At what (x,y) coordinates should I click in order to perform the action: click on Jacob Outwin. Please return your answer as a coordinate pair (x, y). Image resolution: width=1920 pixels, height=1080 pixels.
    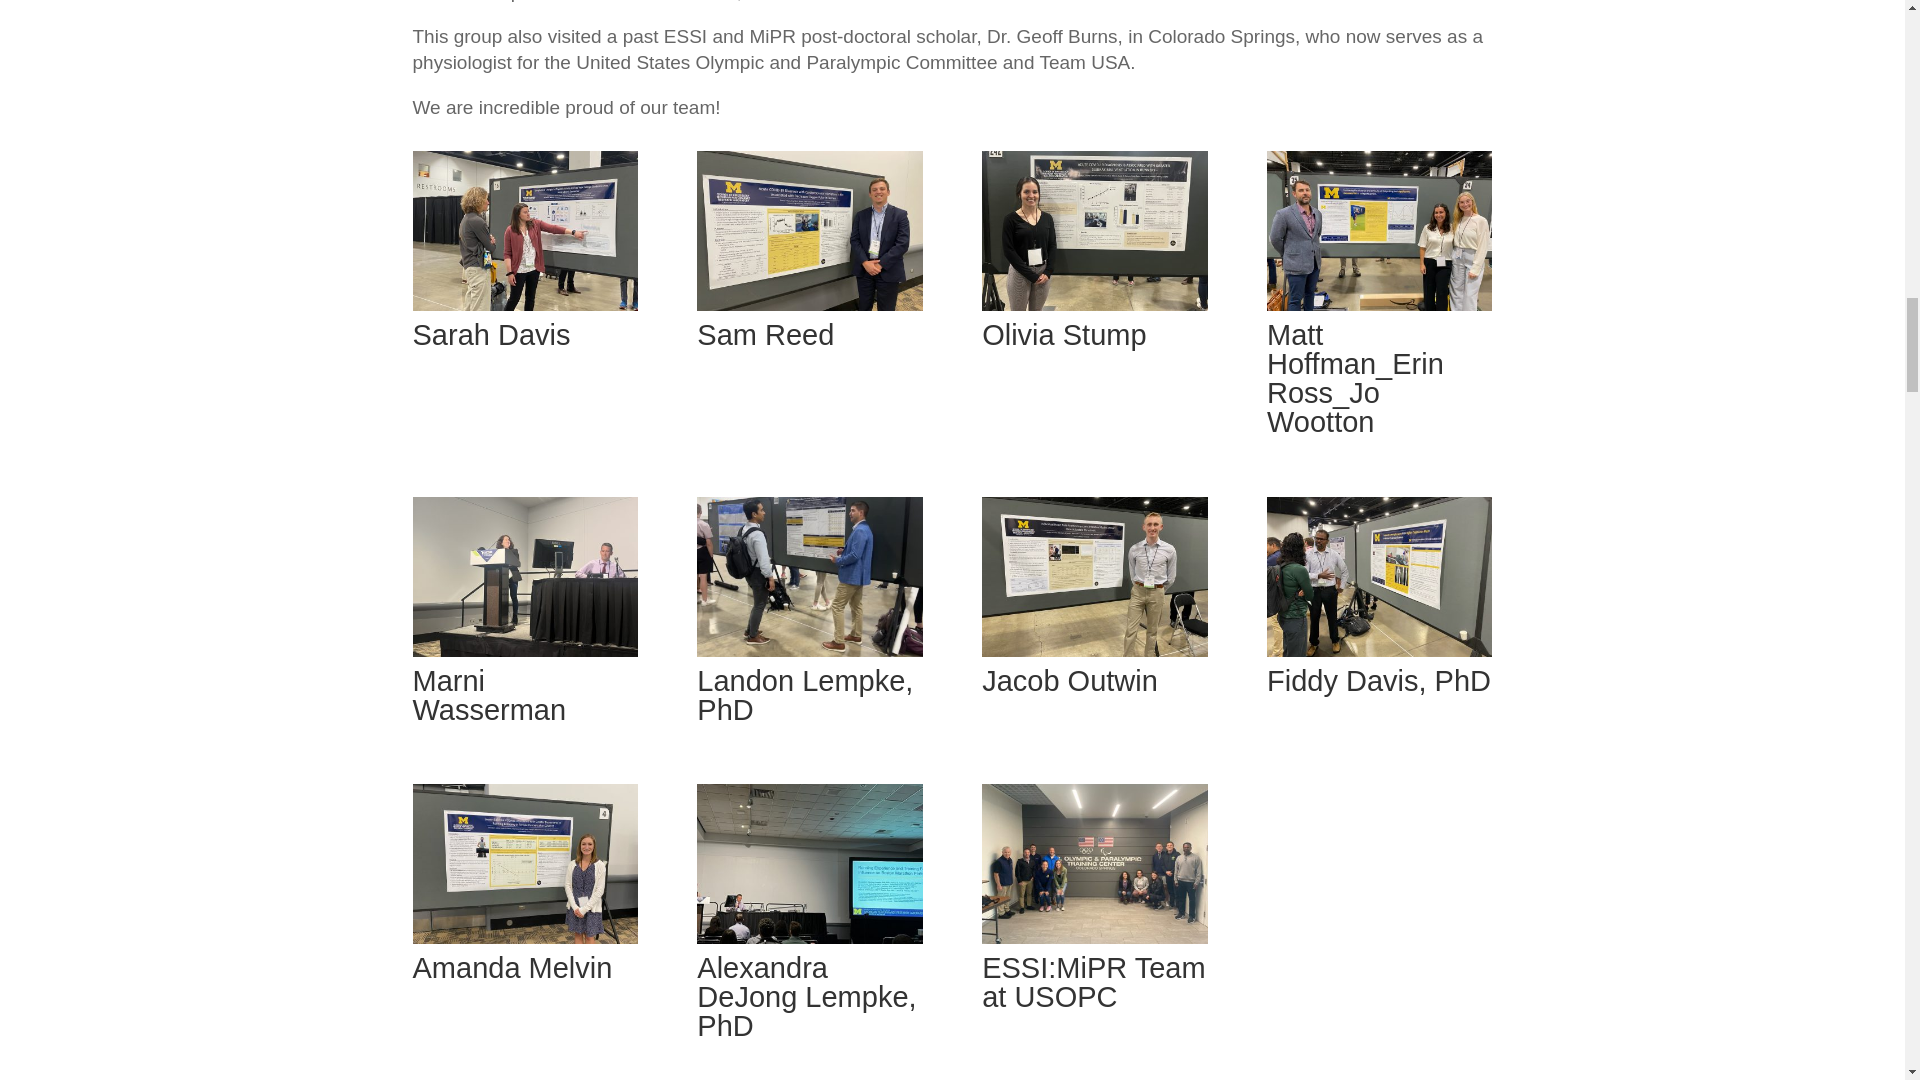
    Looking at the image, I should click on (1094, 650).